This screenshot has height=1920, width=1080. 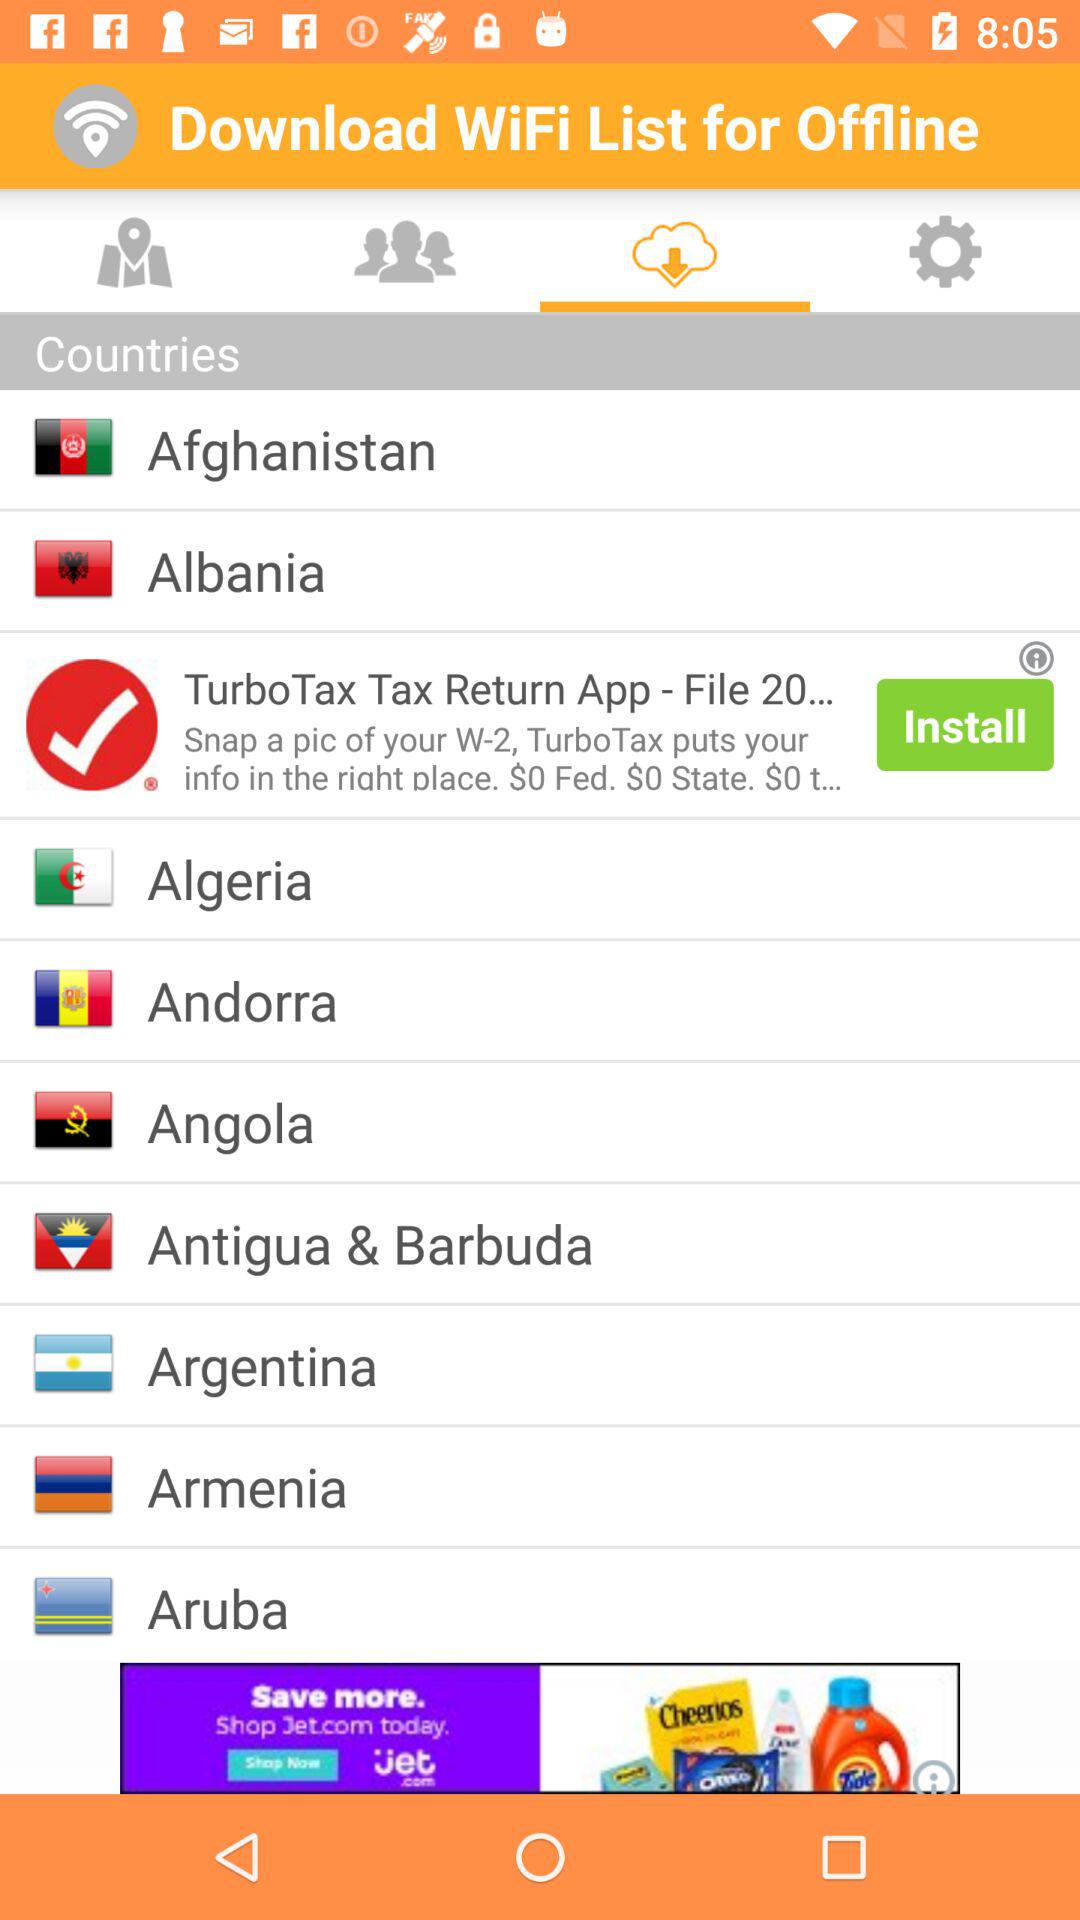 What do you see at coordinates (964, 724) in the screenshot?
I see `launch app to the right of turbotax tax return item` at bounding box center [964, 724].